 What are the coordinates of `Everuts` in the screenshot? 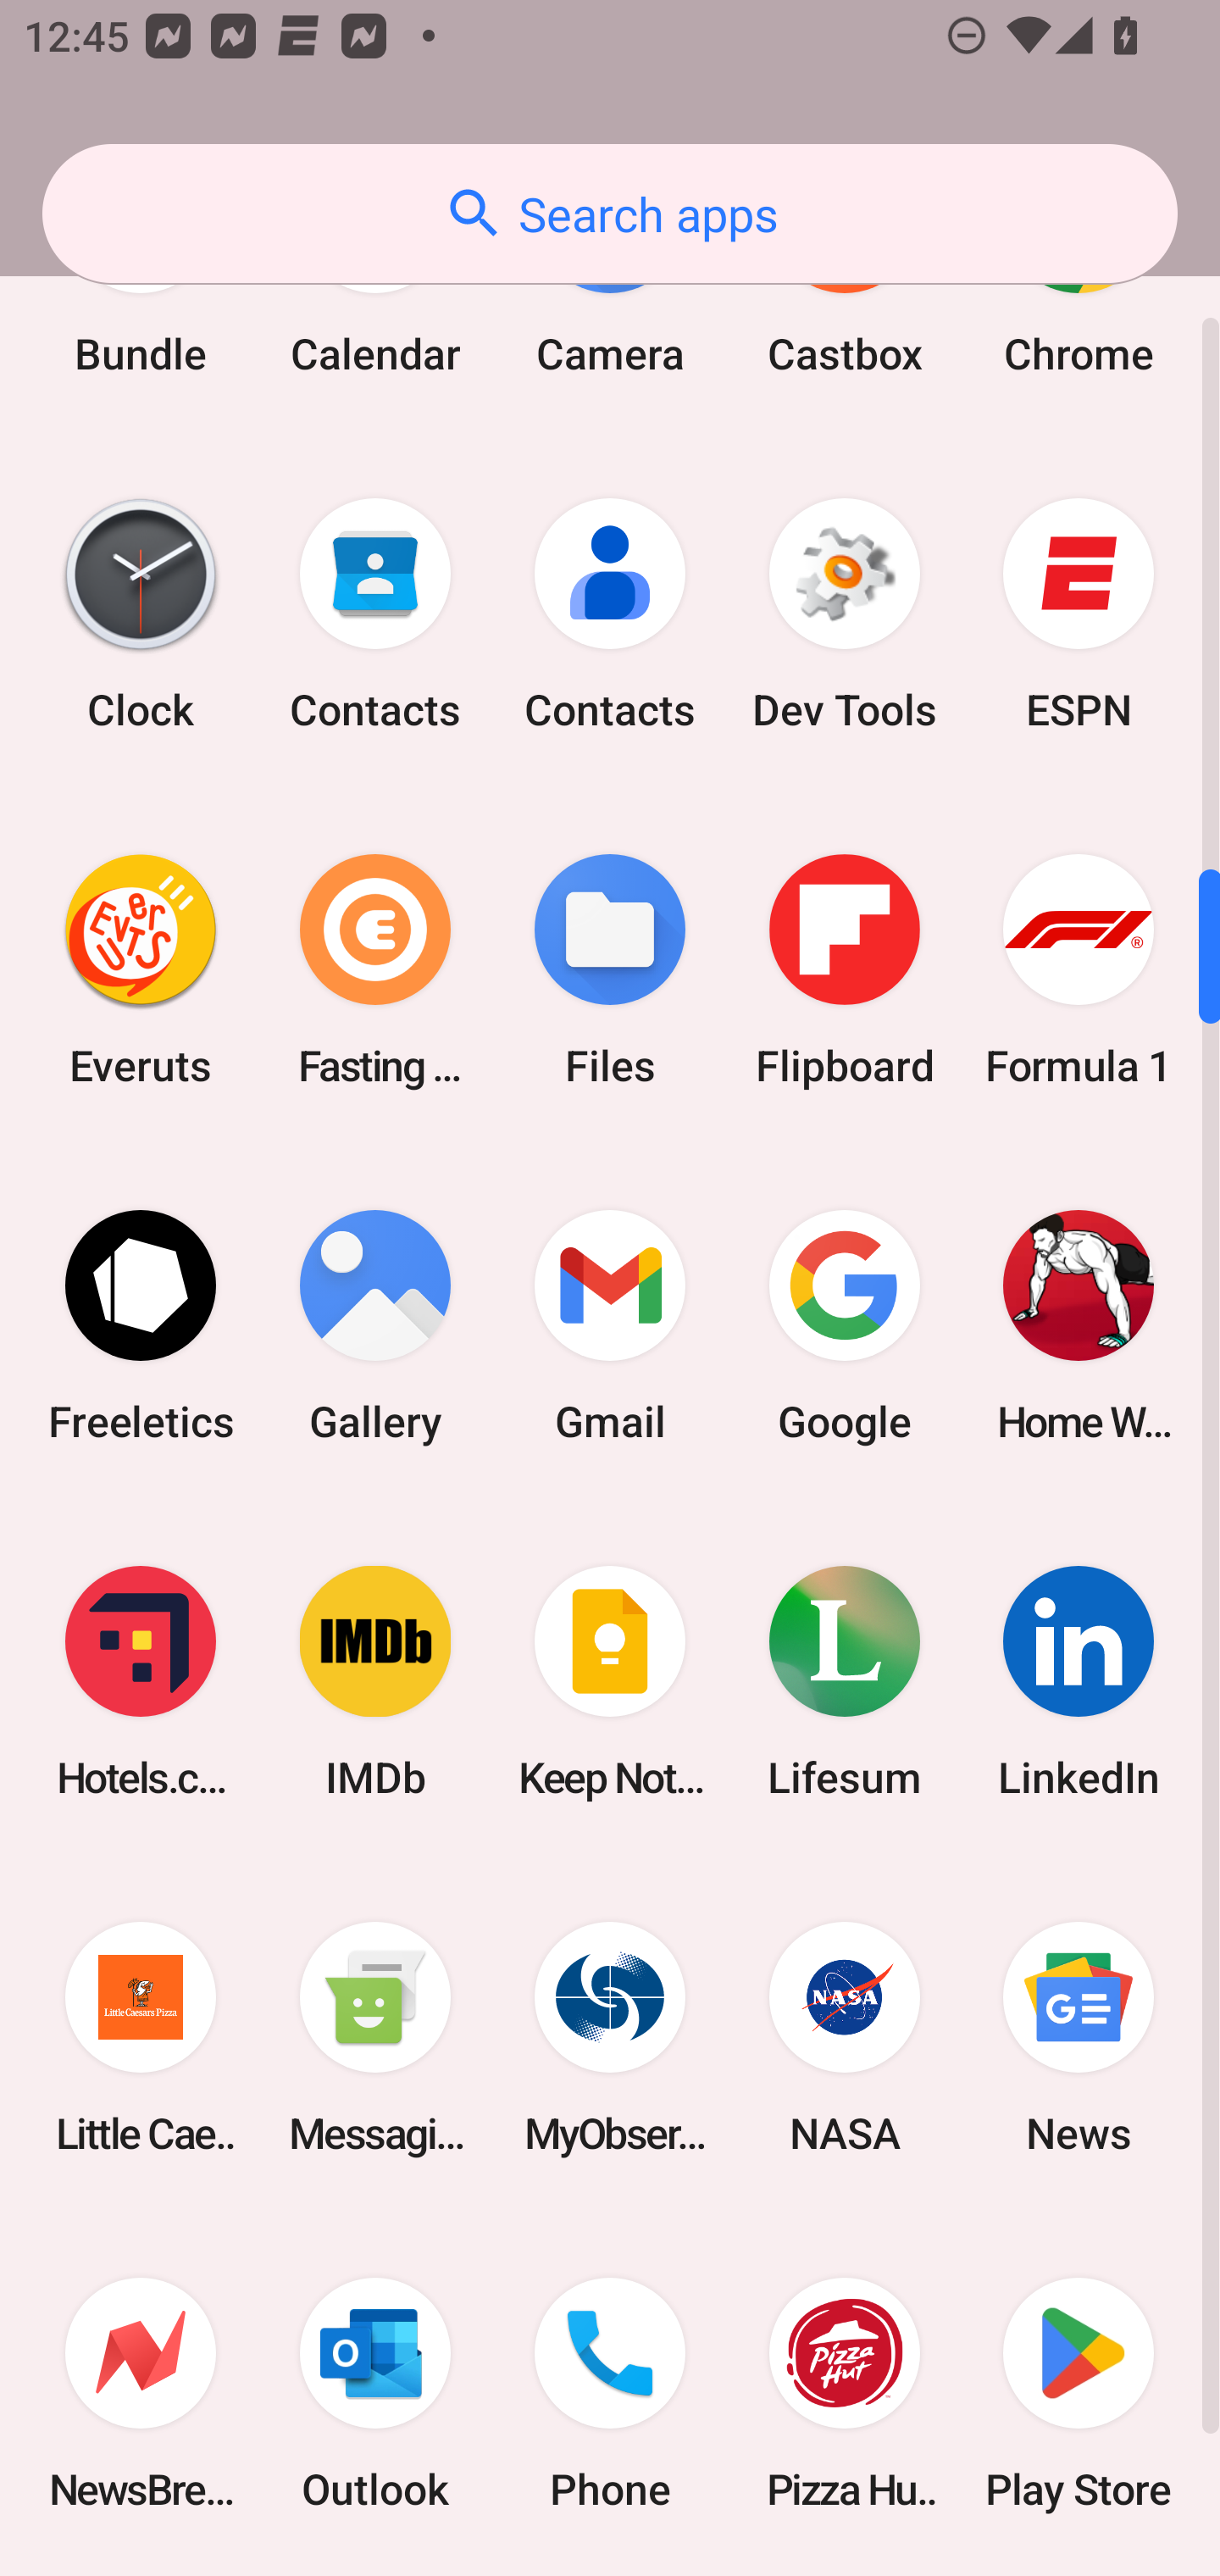 It's located at (141, 971).